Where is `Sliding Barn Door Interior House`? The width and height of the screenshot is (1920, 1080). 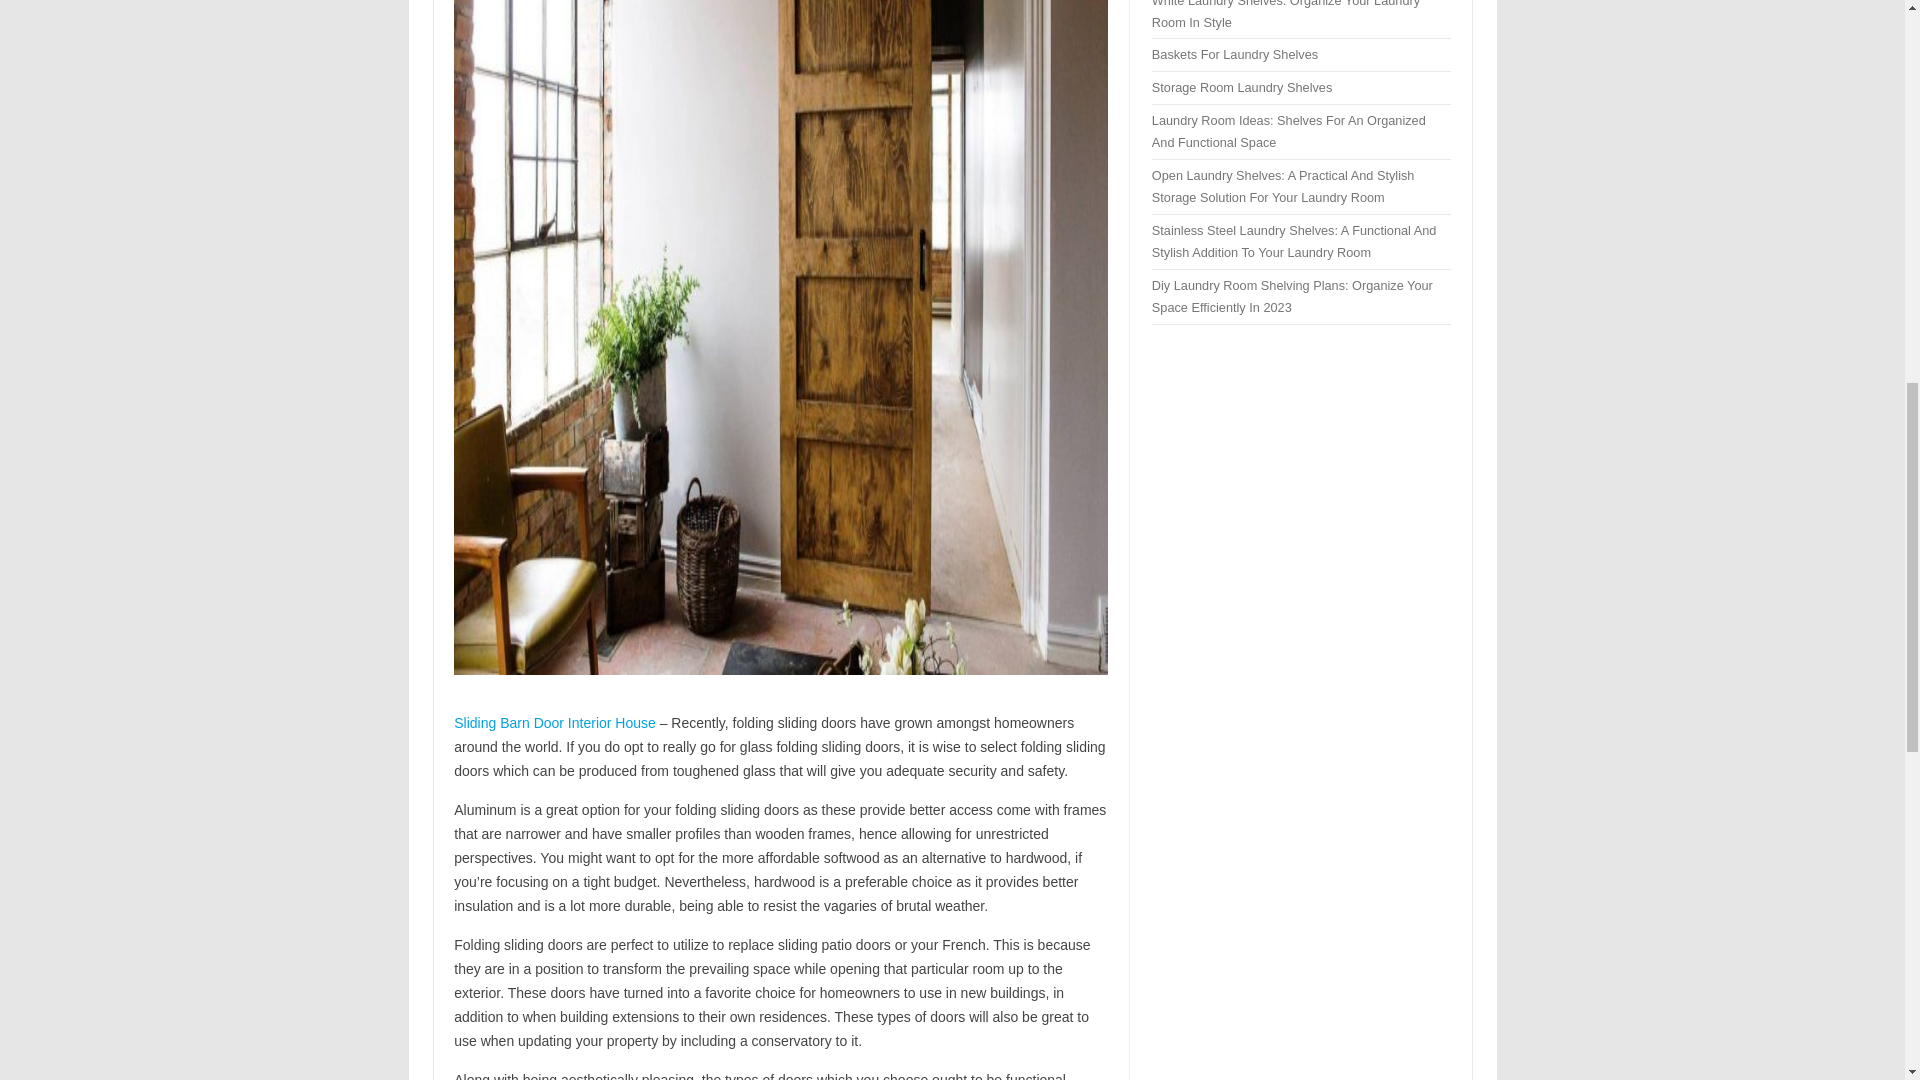
Sliding Barn Door Interior House is located at coordinates (554, 722).